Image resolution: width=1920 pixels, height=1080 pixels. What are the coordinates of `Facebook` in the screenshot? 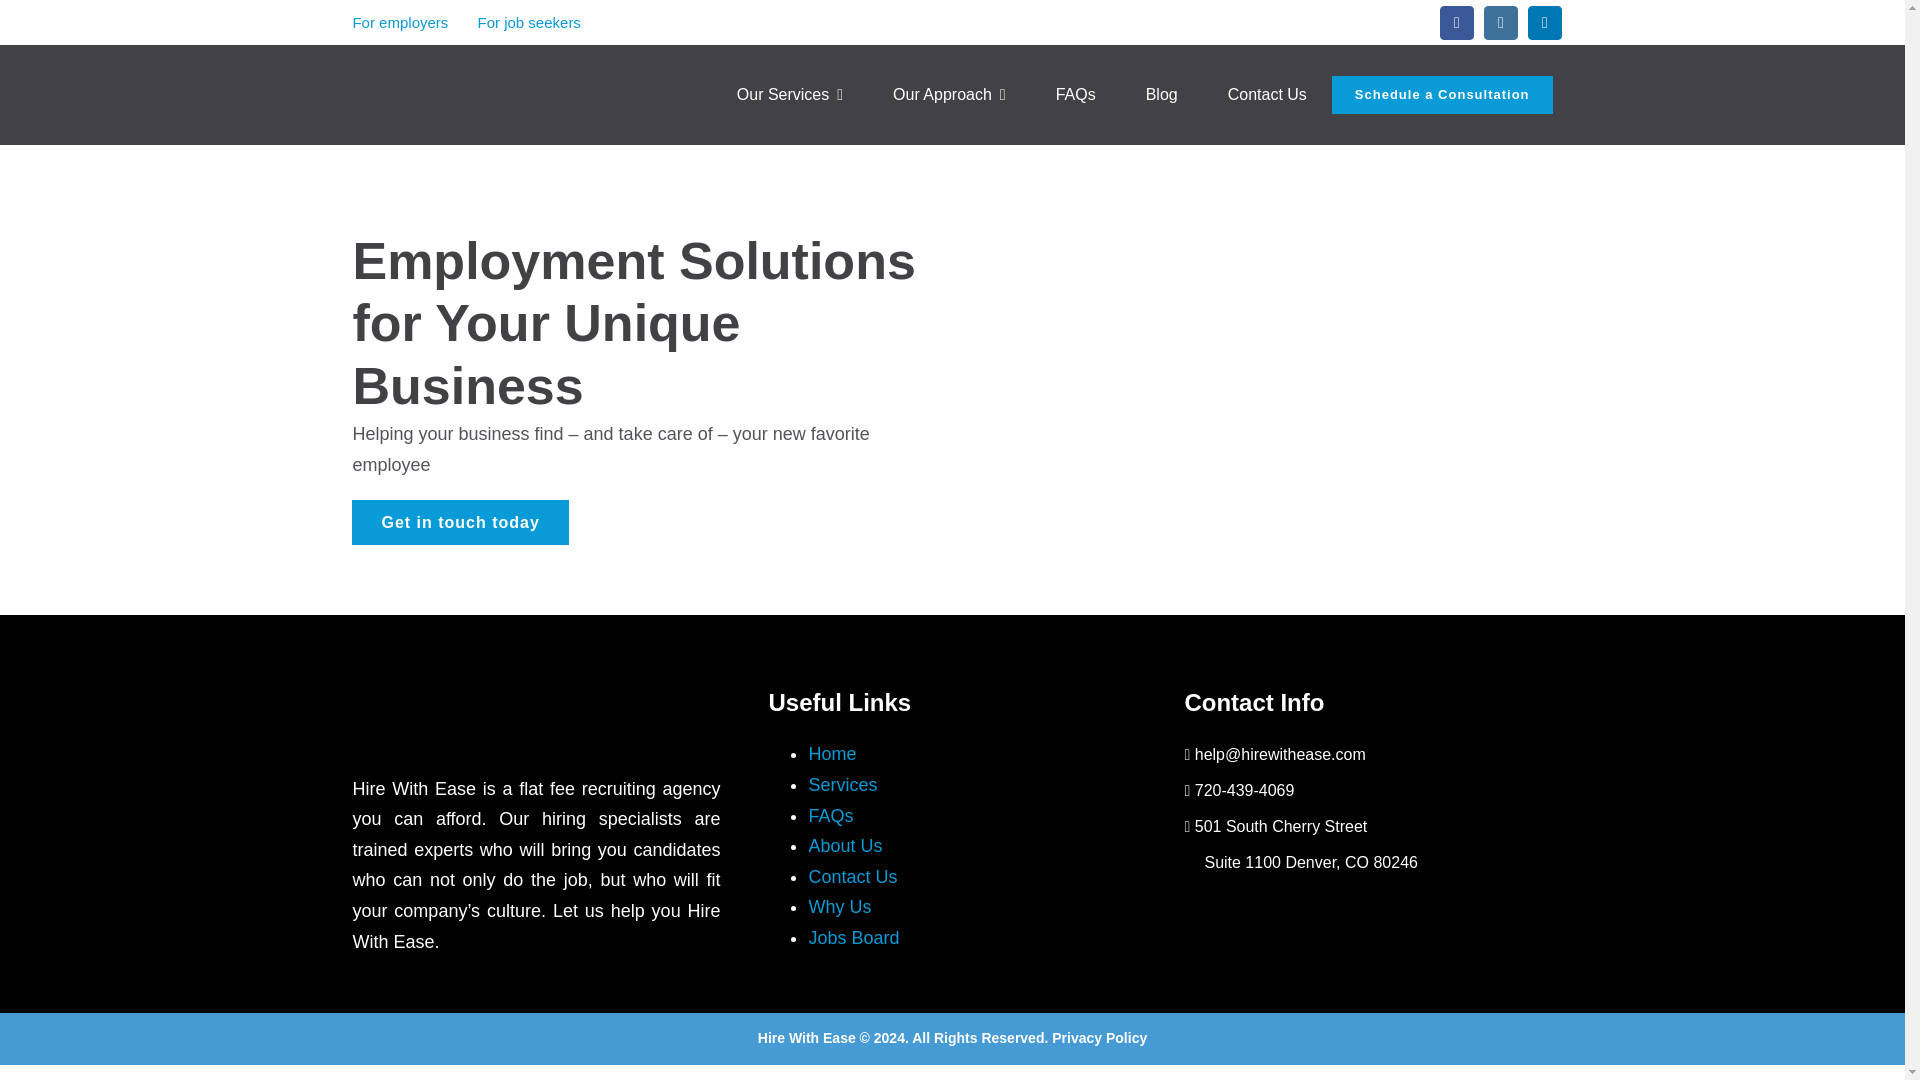 It's located at (1457, 22).